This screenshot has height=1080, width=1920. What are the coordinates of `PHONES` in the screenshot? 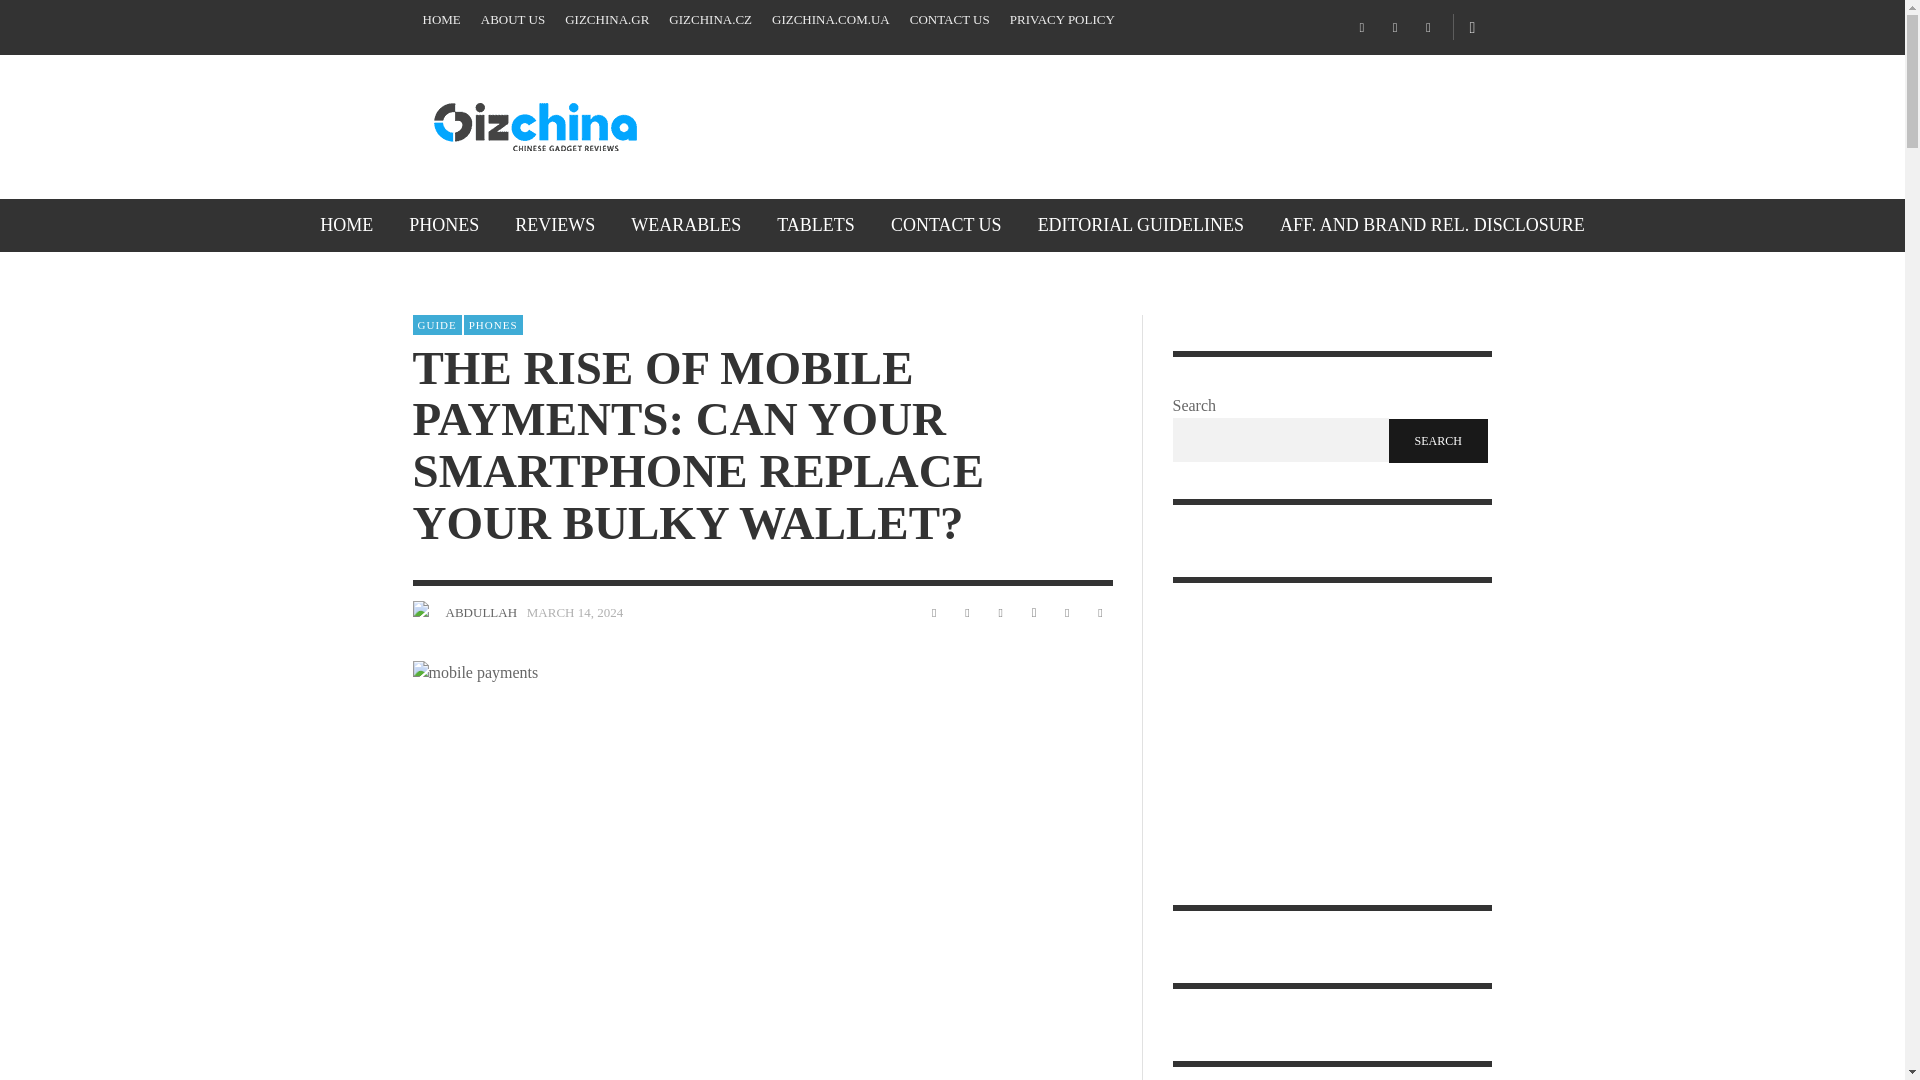 It's located at (444, 224).